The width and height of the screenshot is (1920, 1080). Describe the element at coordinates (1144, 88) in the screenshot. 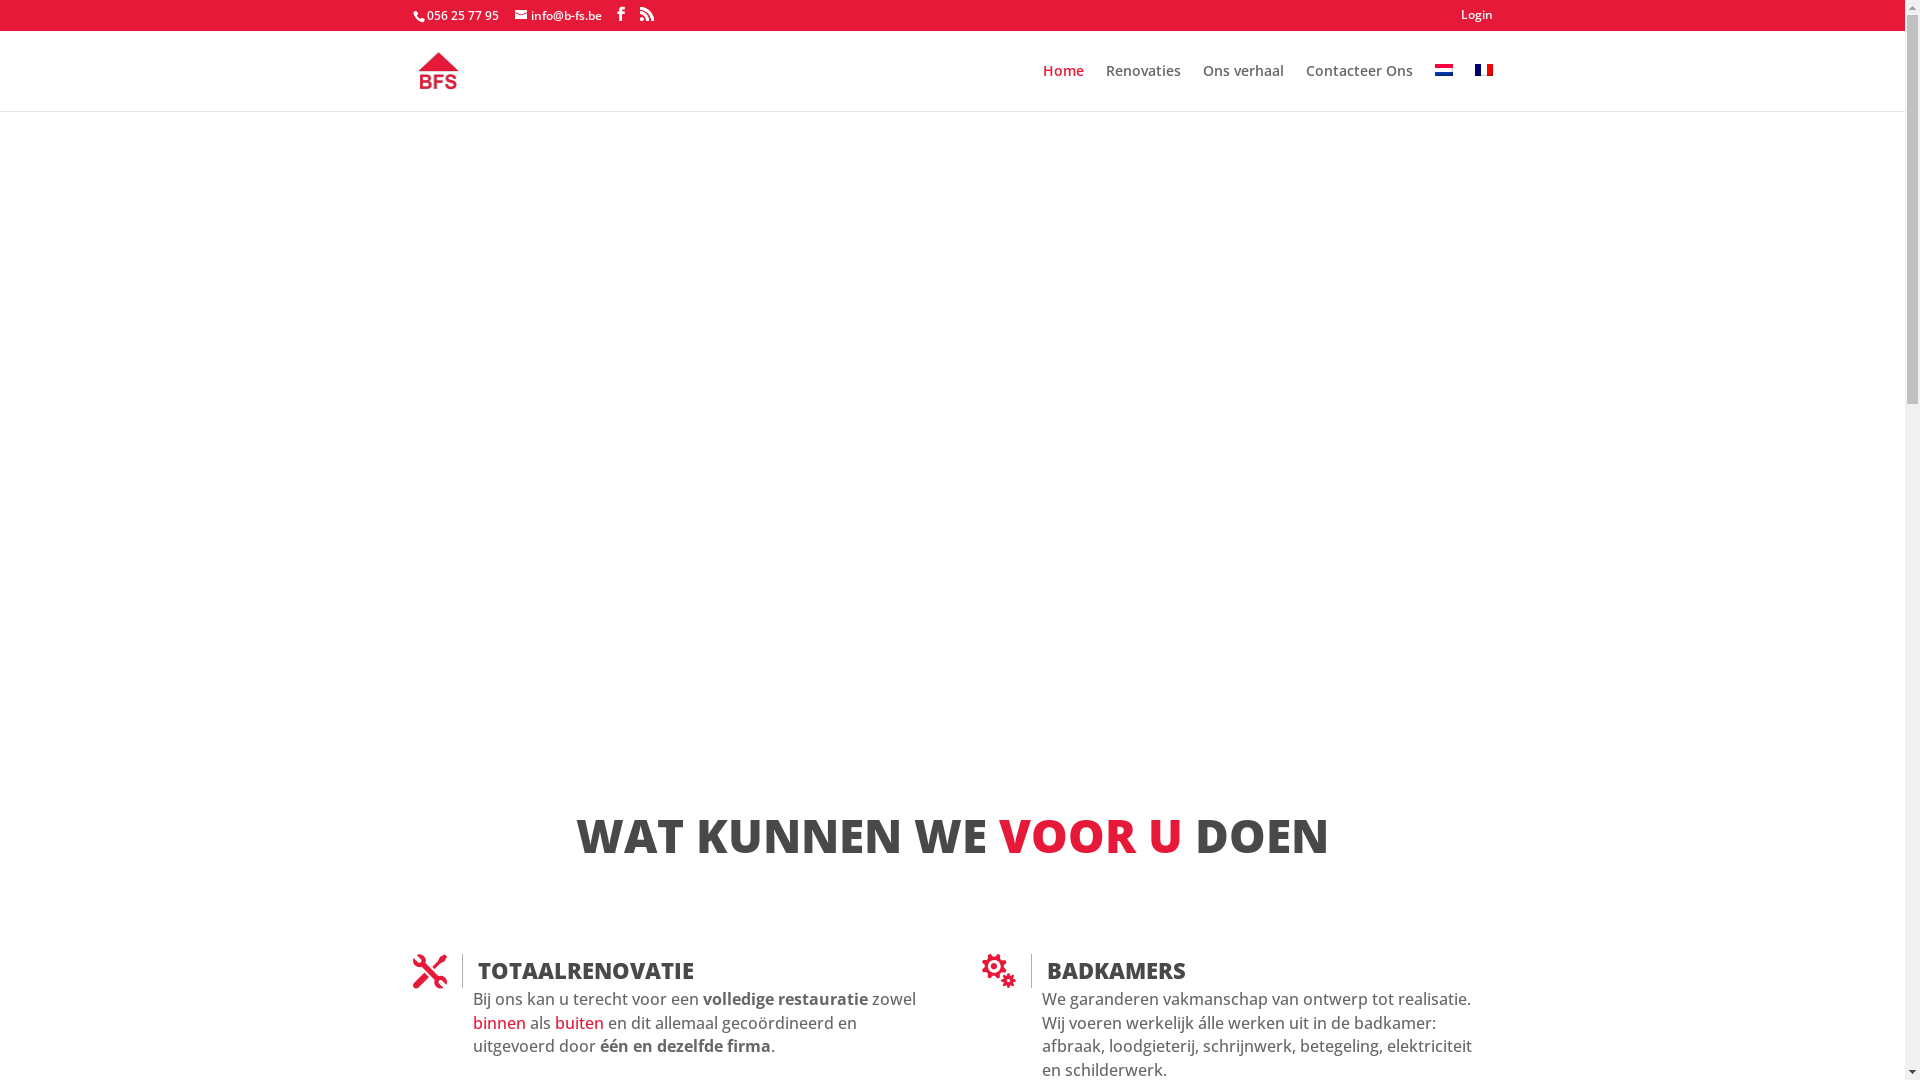

I see `Renovaties` at that location.